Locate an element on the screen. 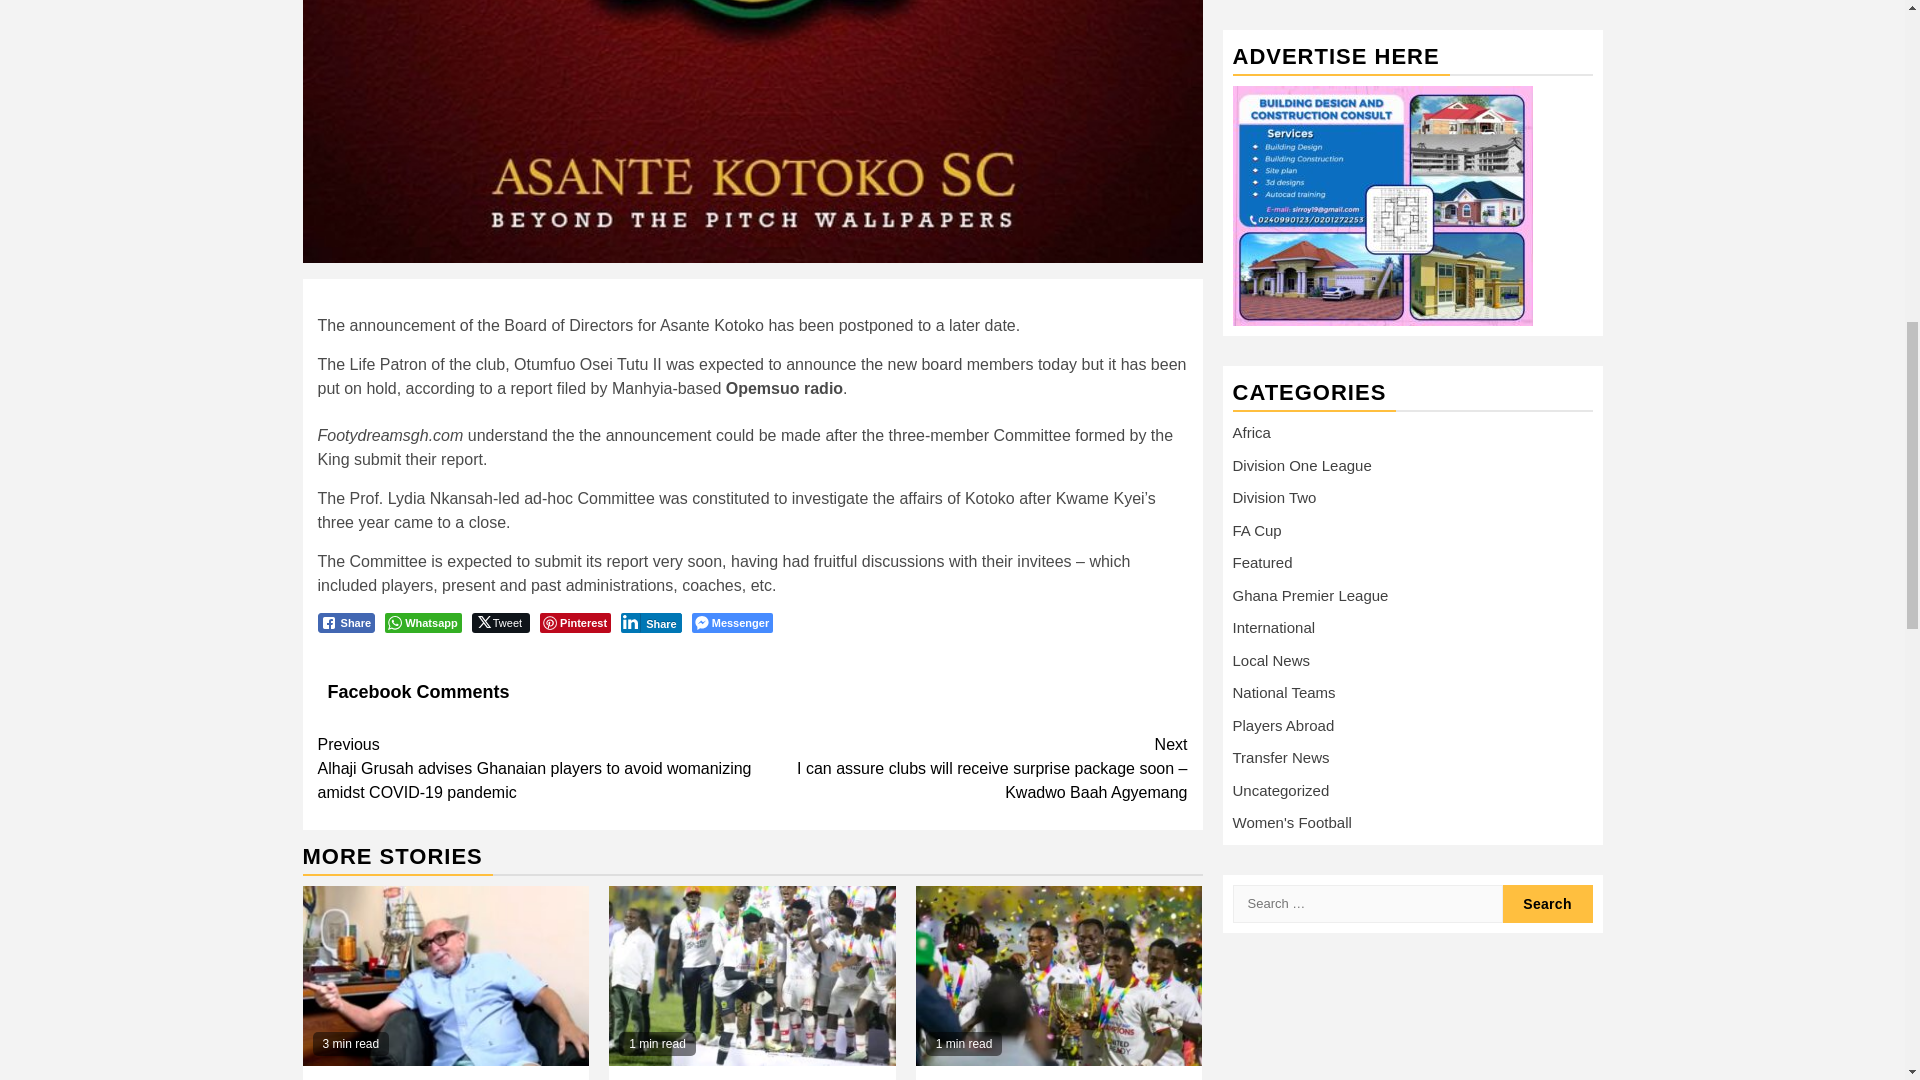  Whatsapp is located at coordinates (424, 622).